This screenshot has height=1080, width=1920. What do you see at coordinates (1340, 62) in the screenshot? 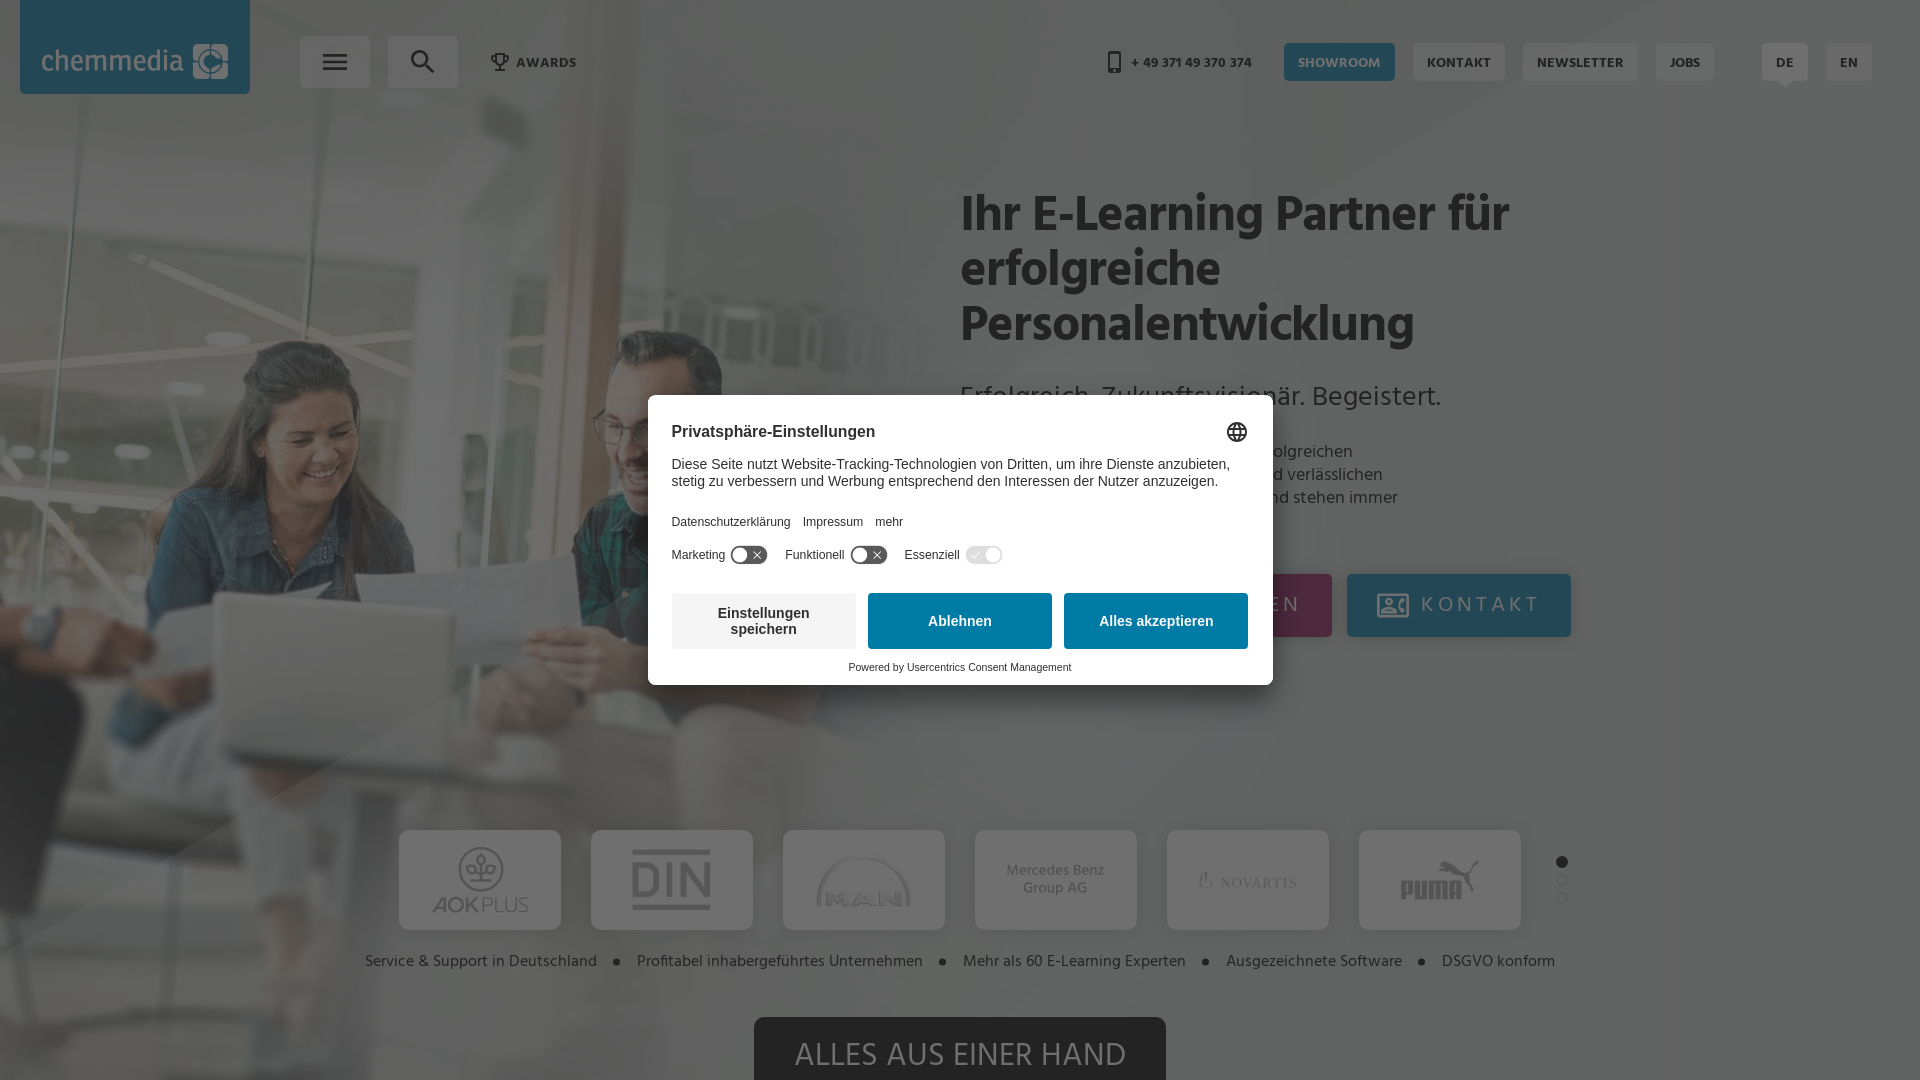
I see `SHOWROOM` at bounding box center [1340, 62].